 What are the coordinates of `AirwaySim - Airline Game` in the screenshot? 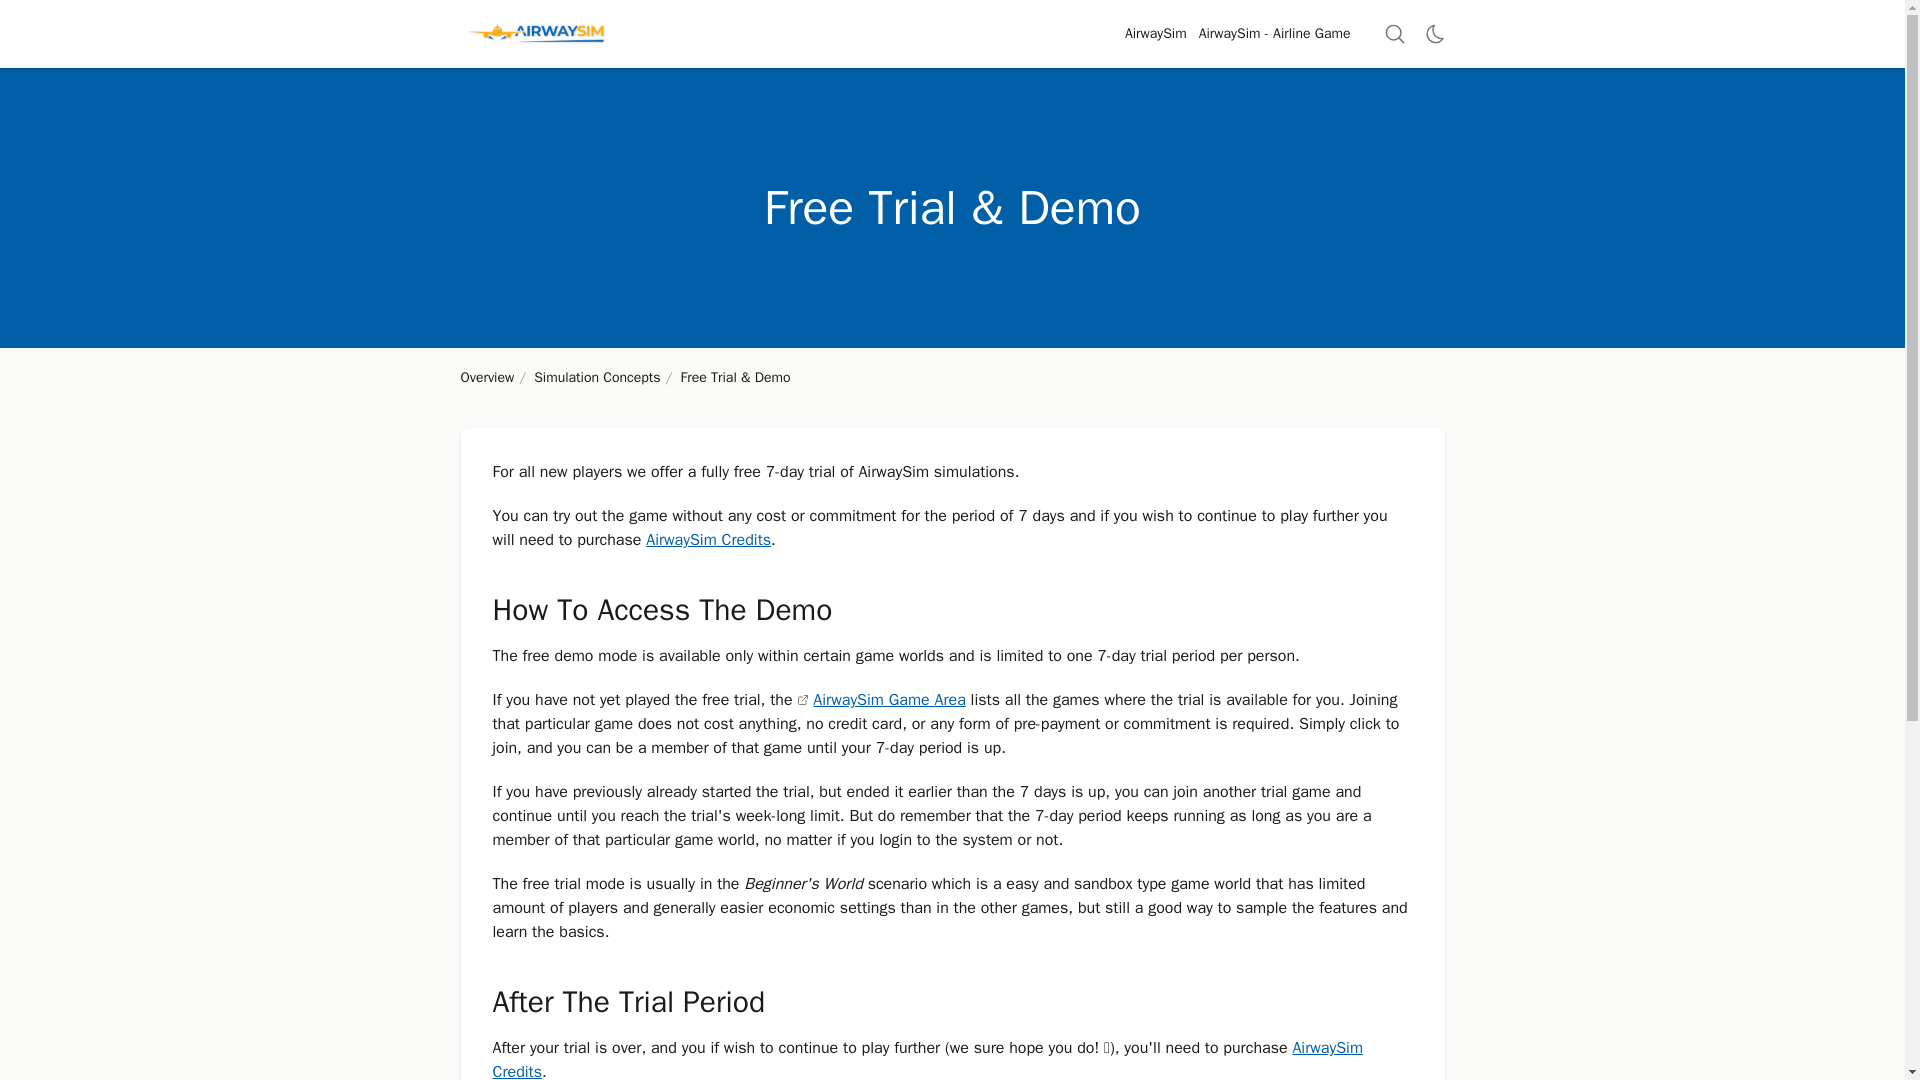 It's located at (1274, 34).